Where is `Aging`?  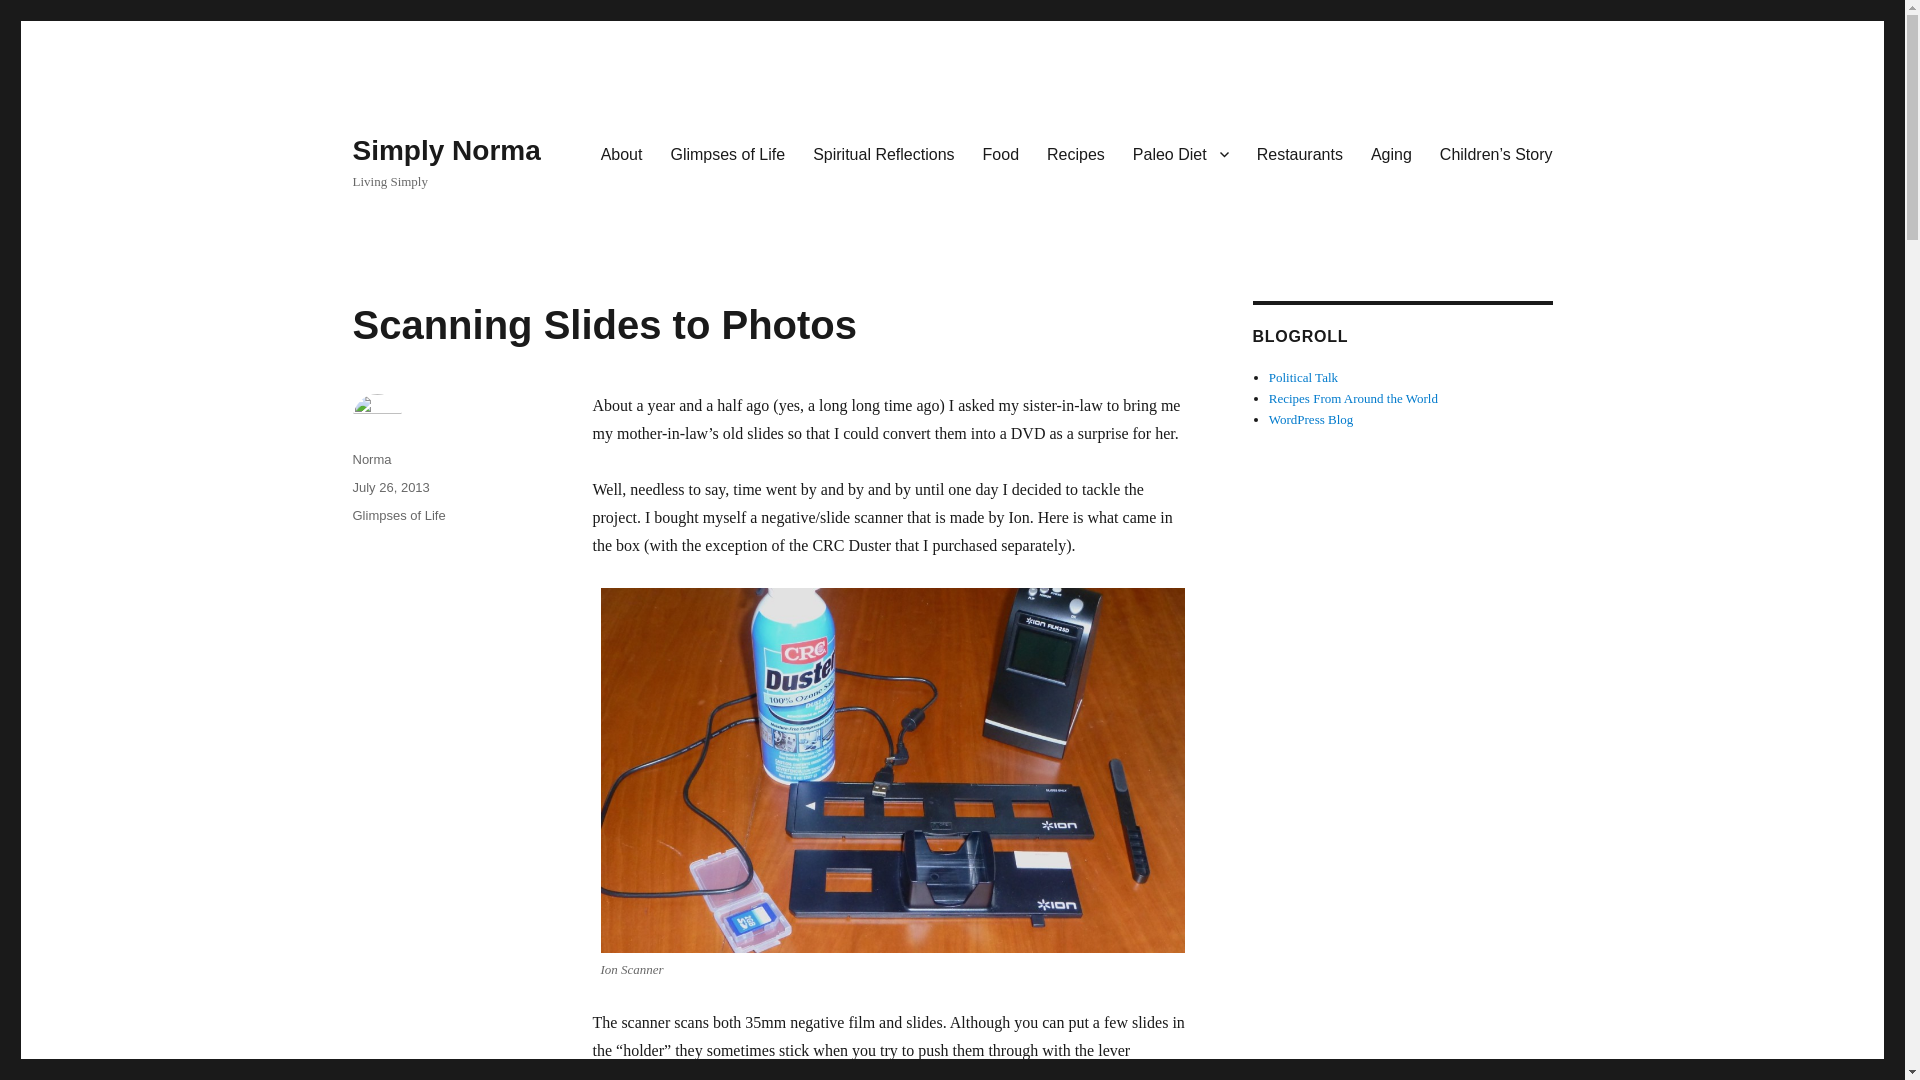
Aging is located at coordinates (1392, 153).